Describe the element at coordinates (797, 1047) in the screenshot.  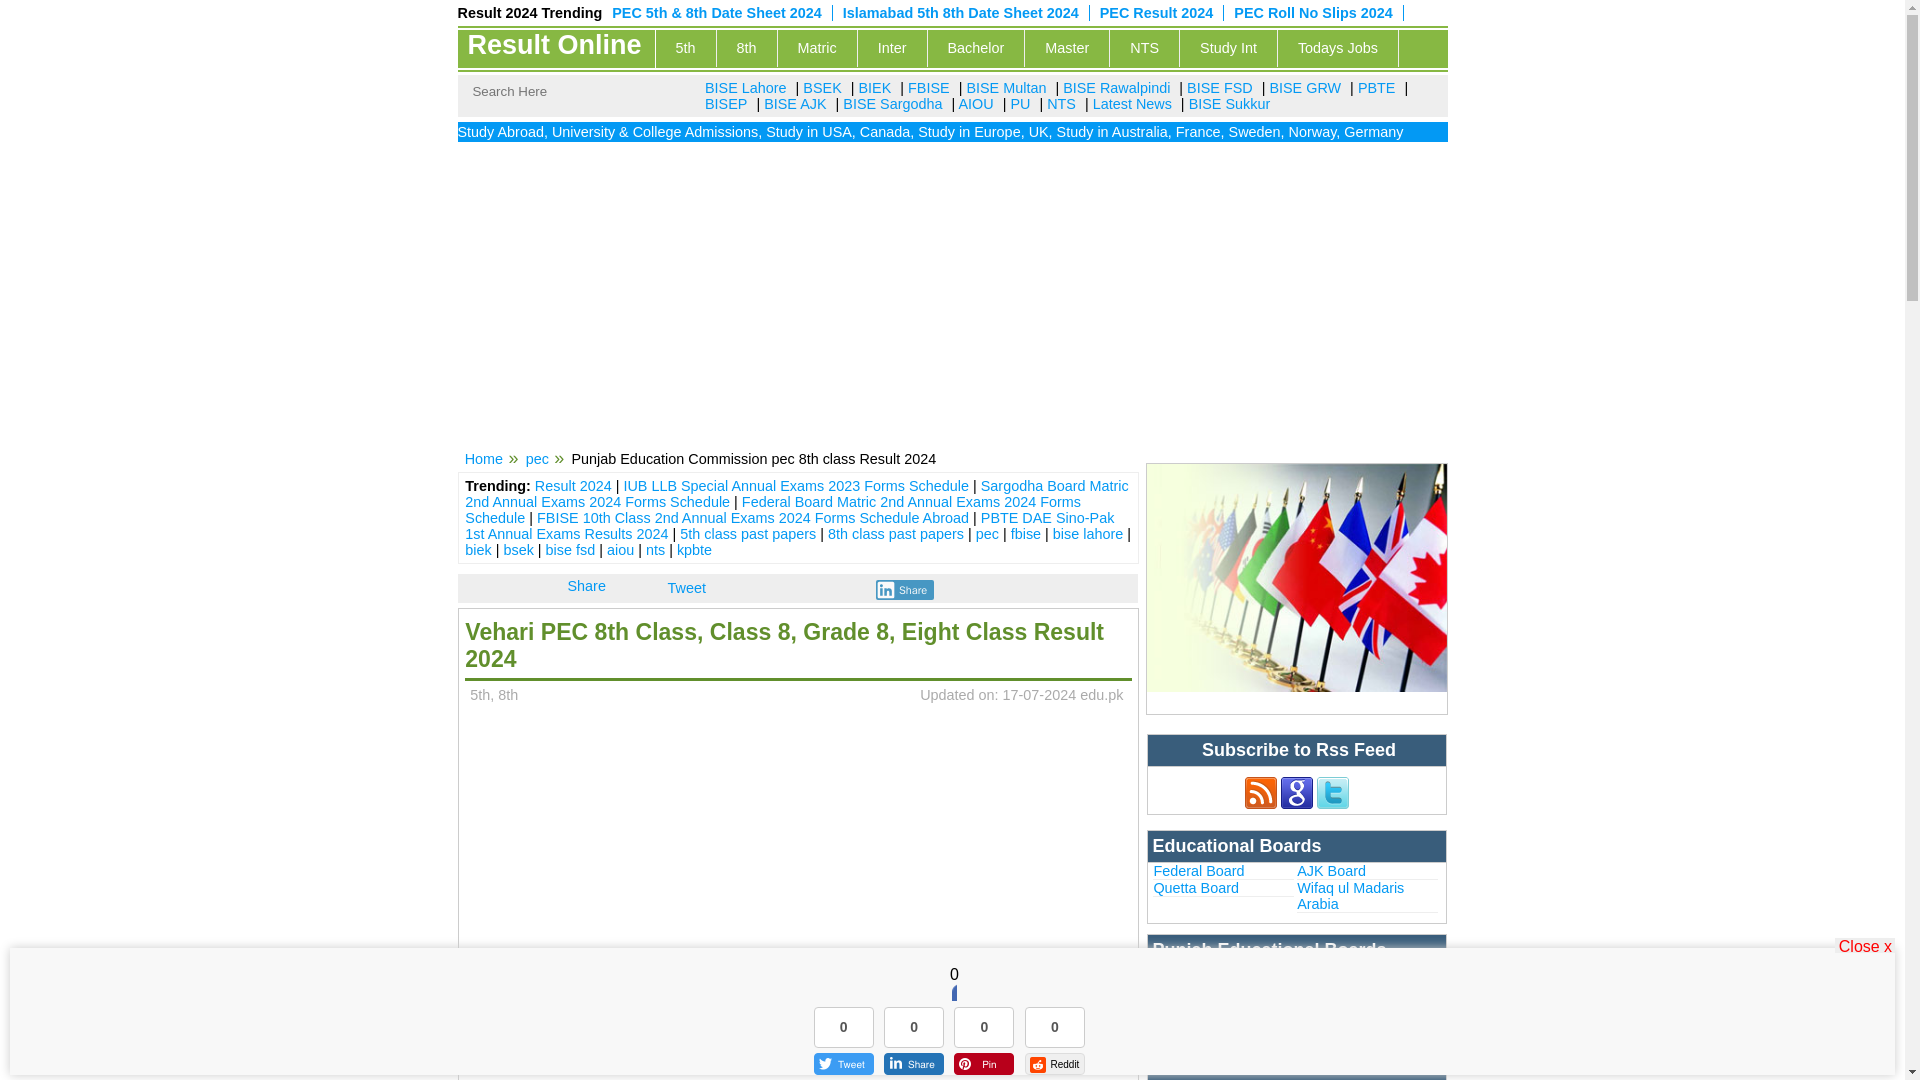
I see `Advertisement` at that location.